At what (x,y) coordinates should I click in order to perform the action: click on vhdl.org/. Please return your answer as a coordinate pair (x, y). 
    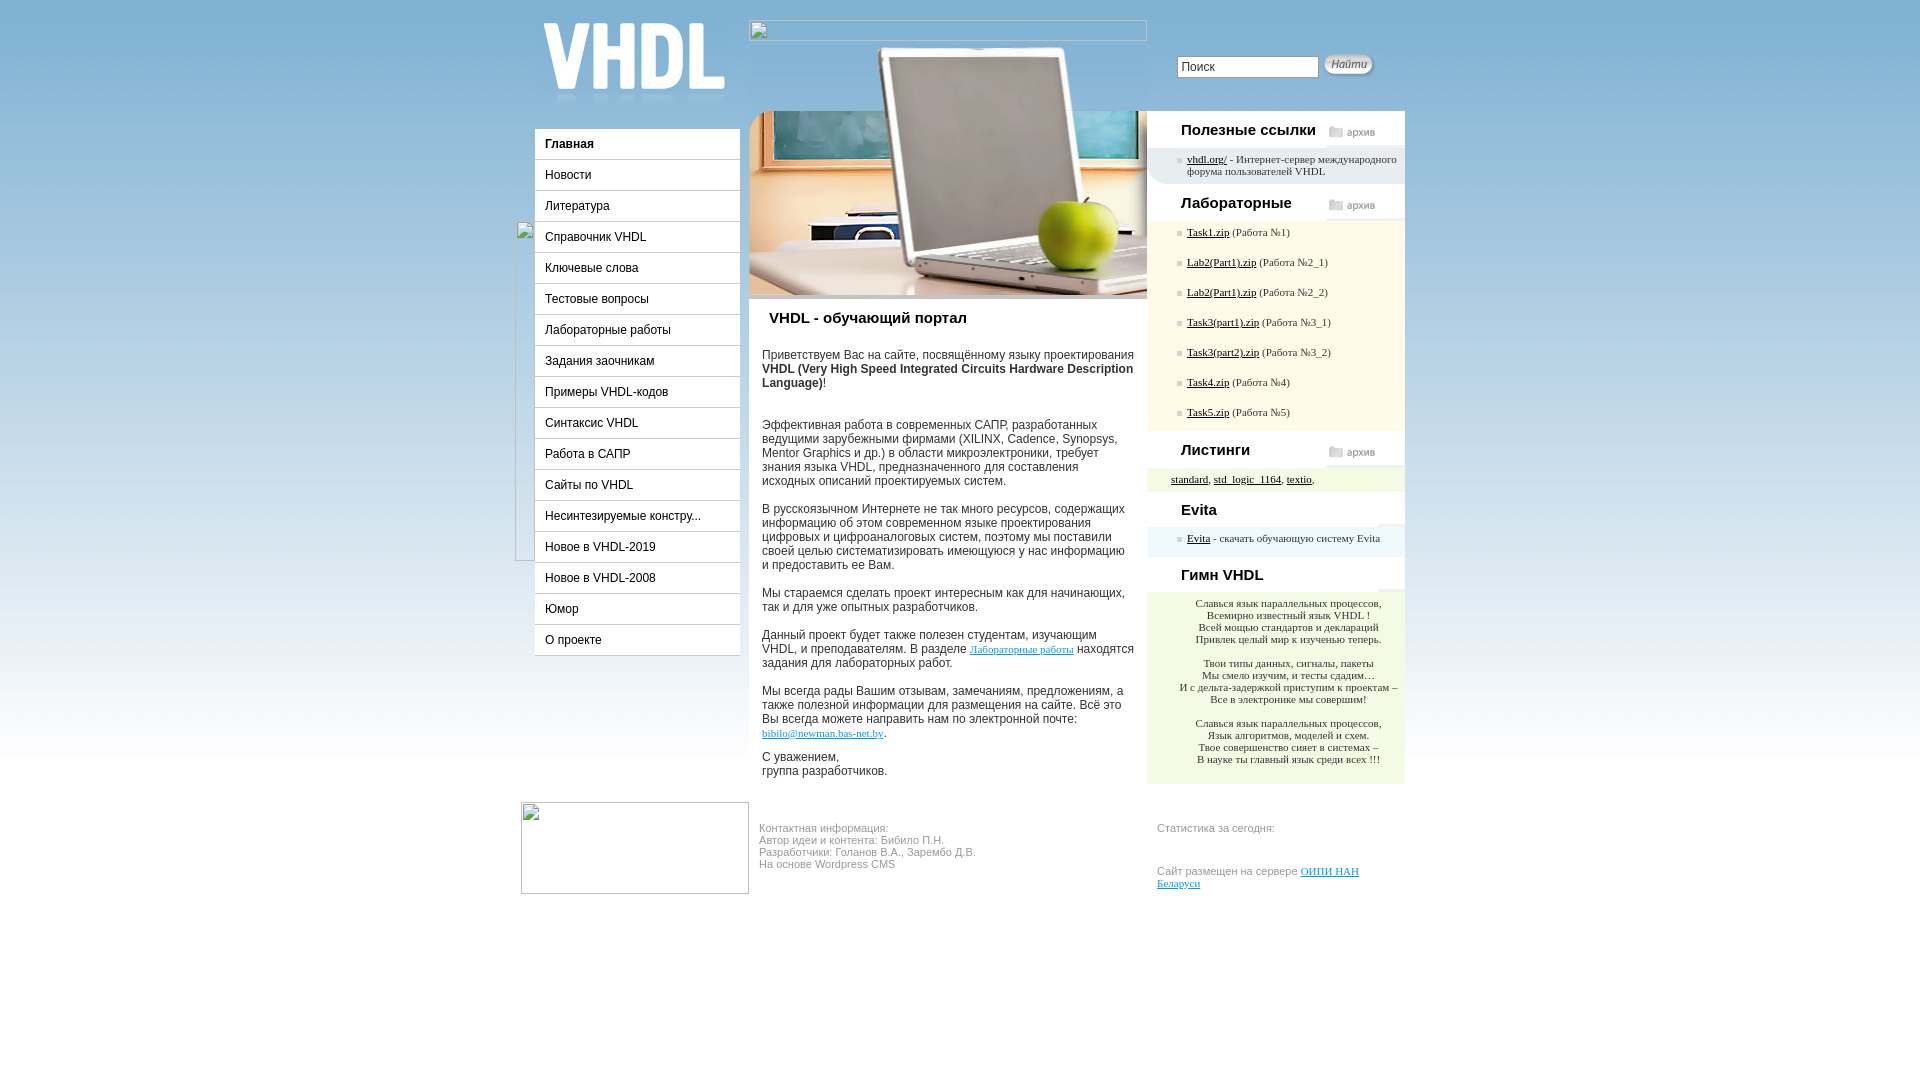
    Looking at the image, I should click on (1207, 159).